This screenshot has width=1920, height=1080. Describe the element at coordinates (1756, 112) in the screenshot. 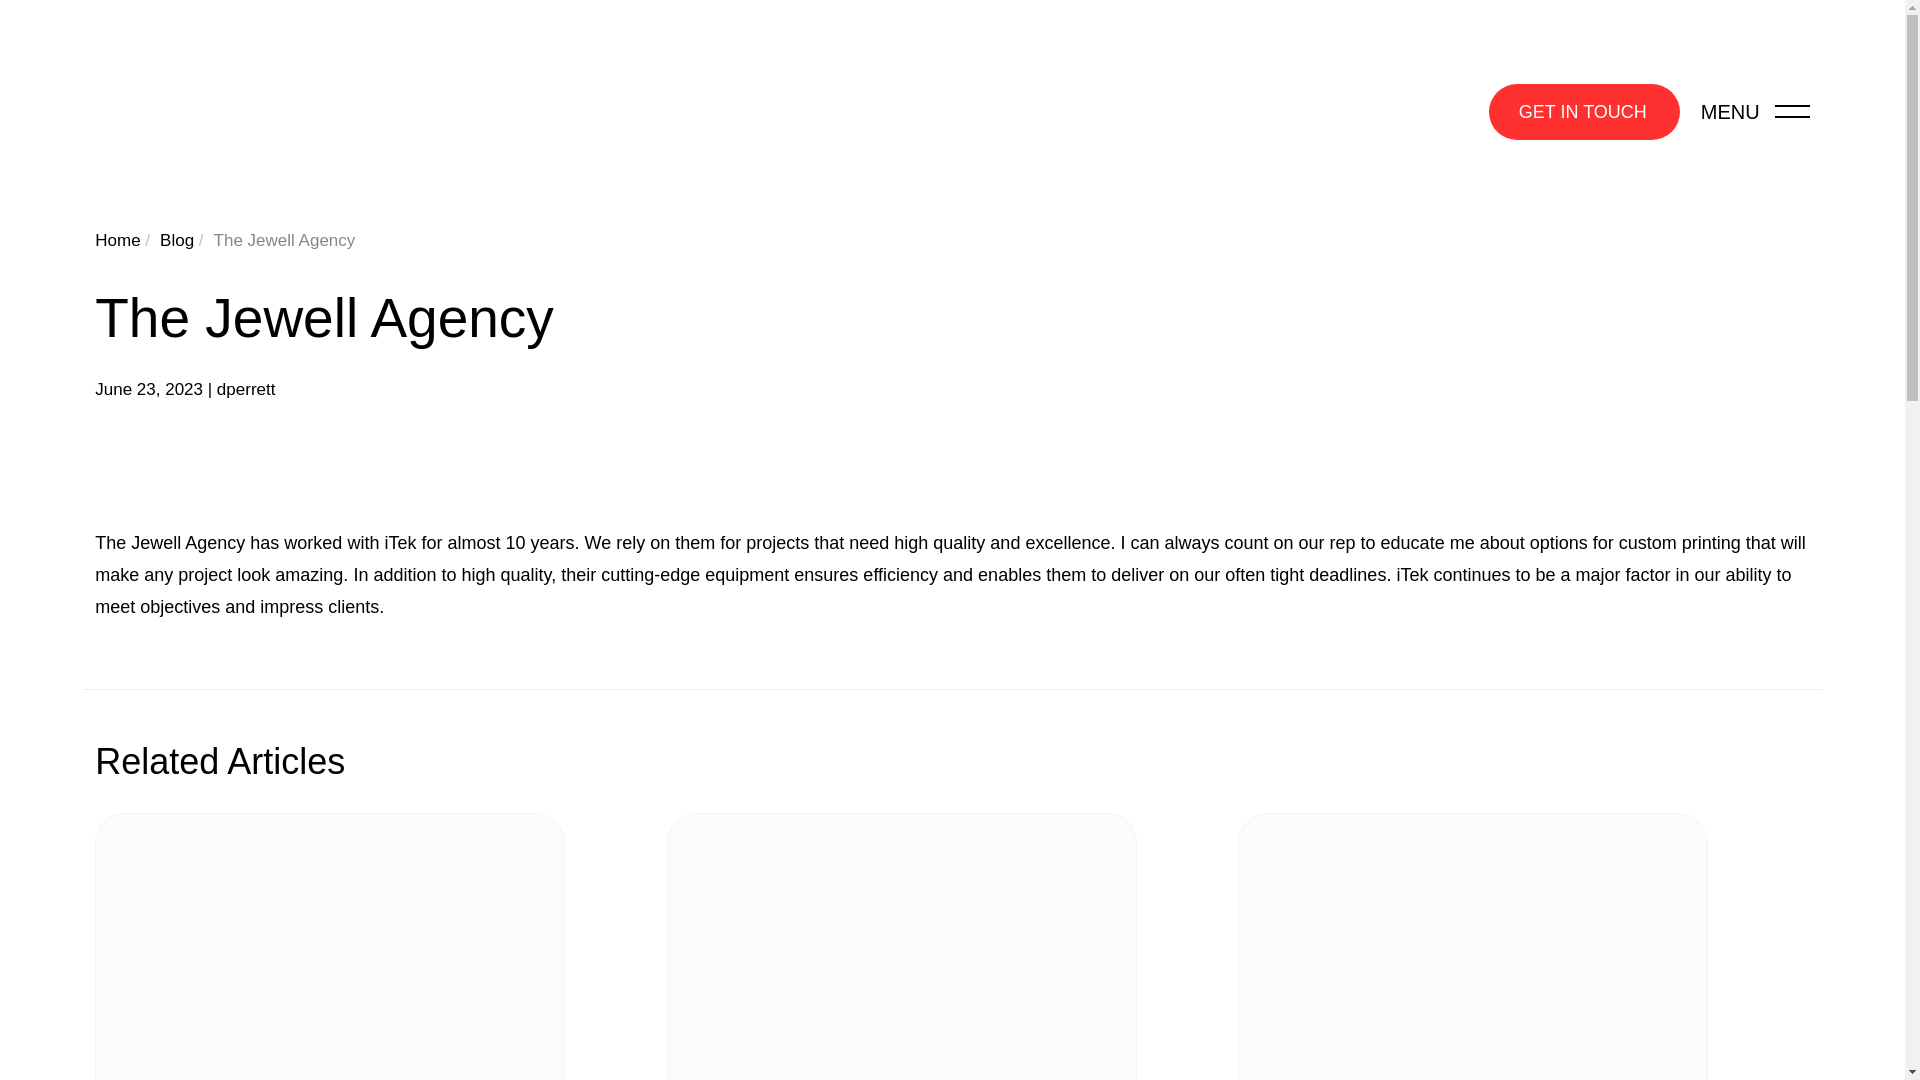

I see `MENU` at that location.